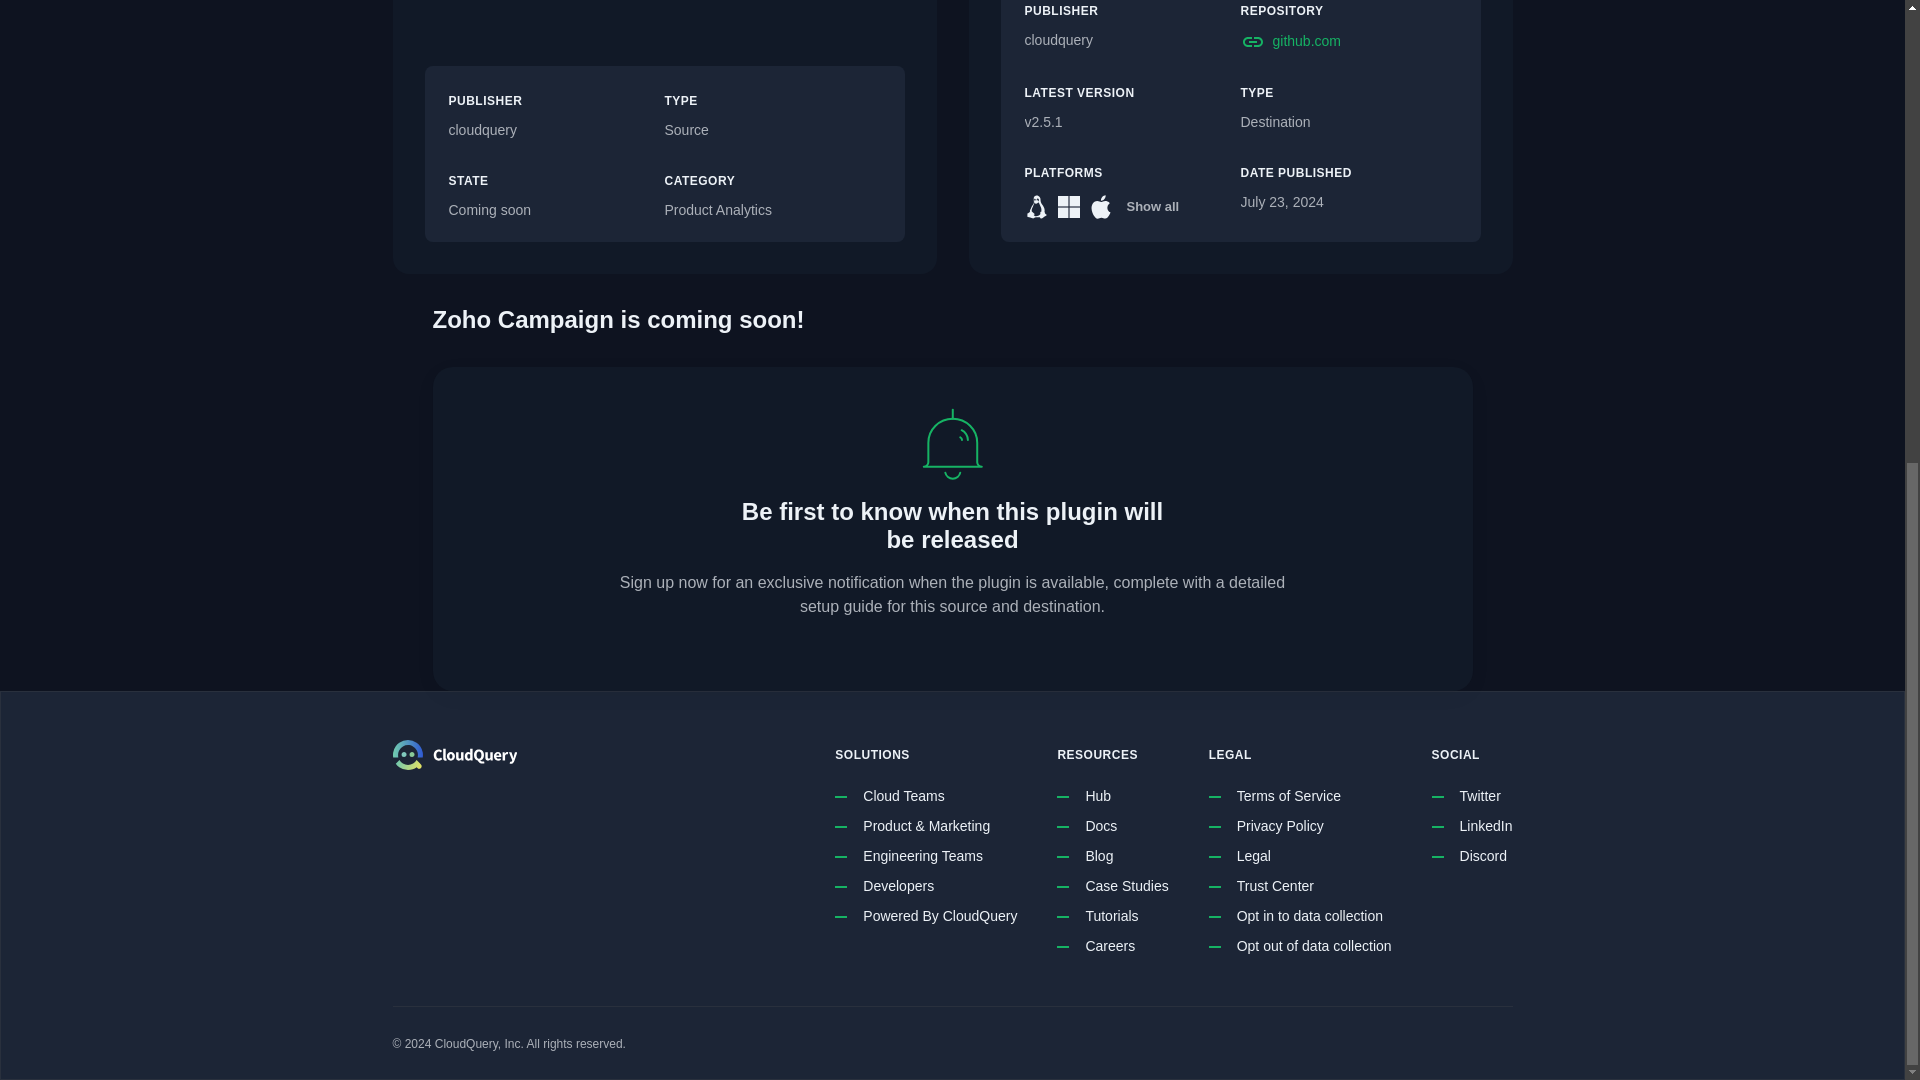 The width and height of the screenshot is (1920, 1080). Describe the element at coordinates (1152, 207) in the screenshot. I see `All supported platforms` at that location.